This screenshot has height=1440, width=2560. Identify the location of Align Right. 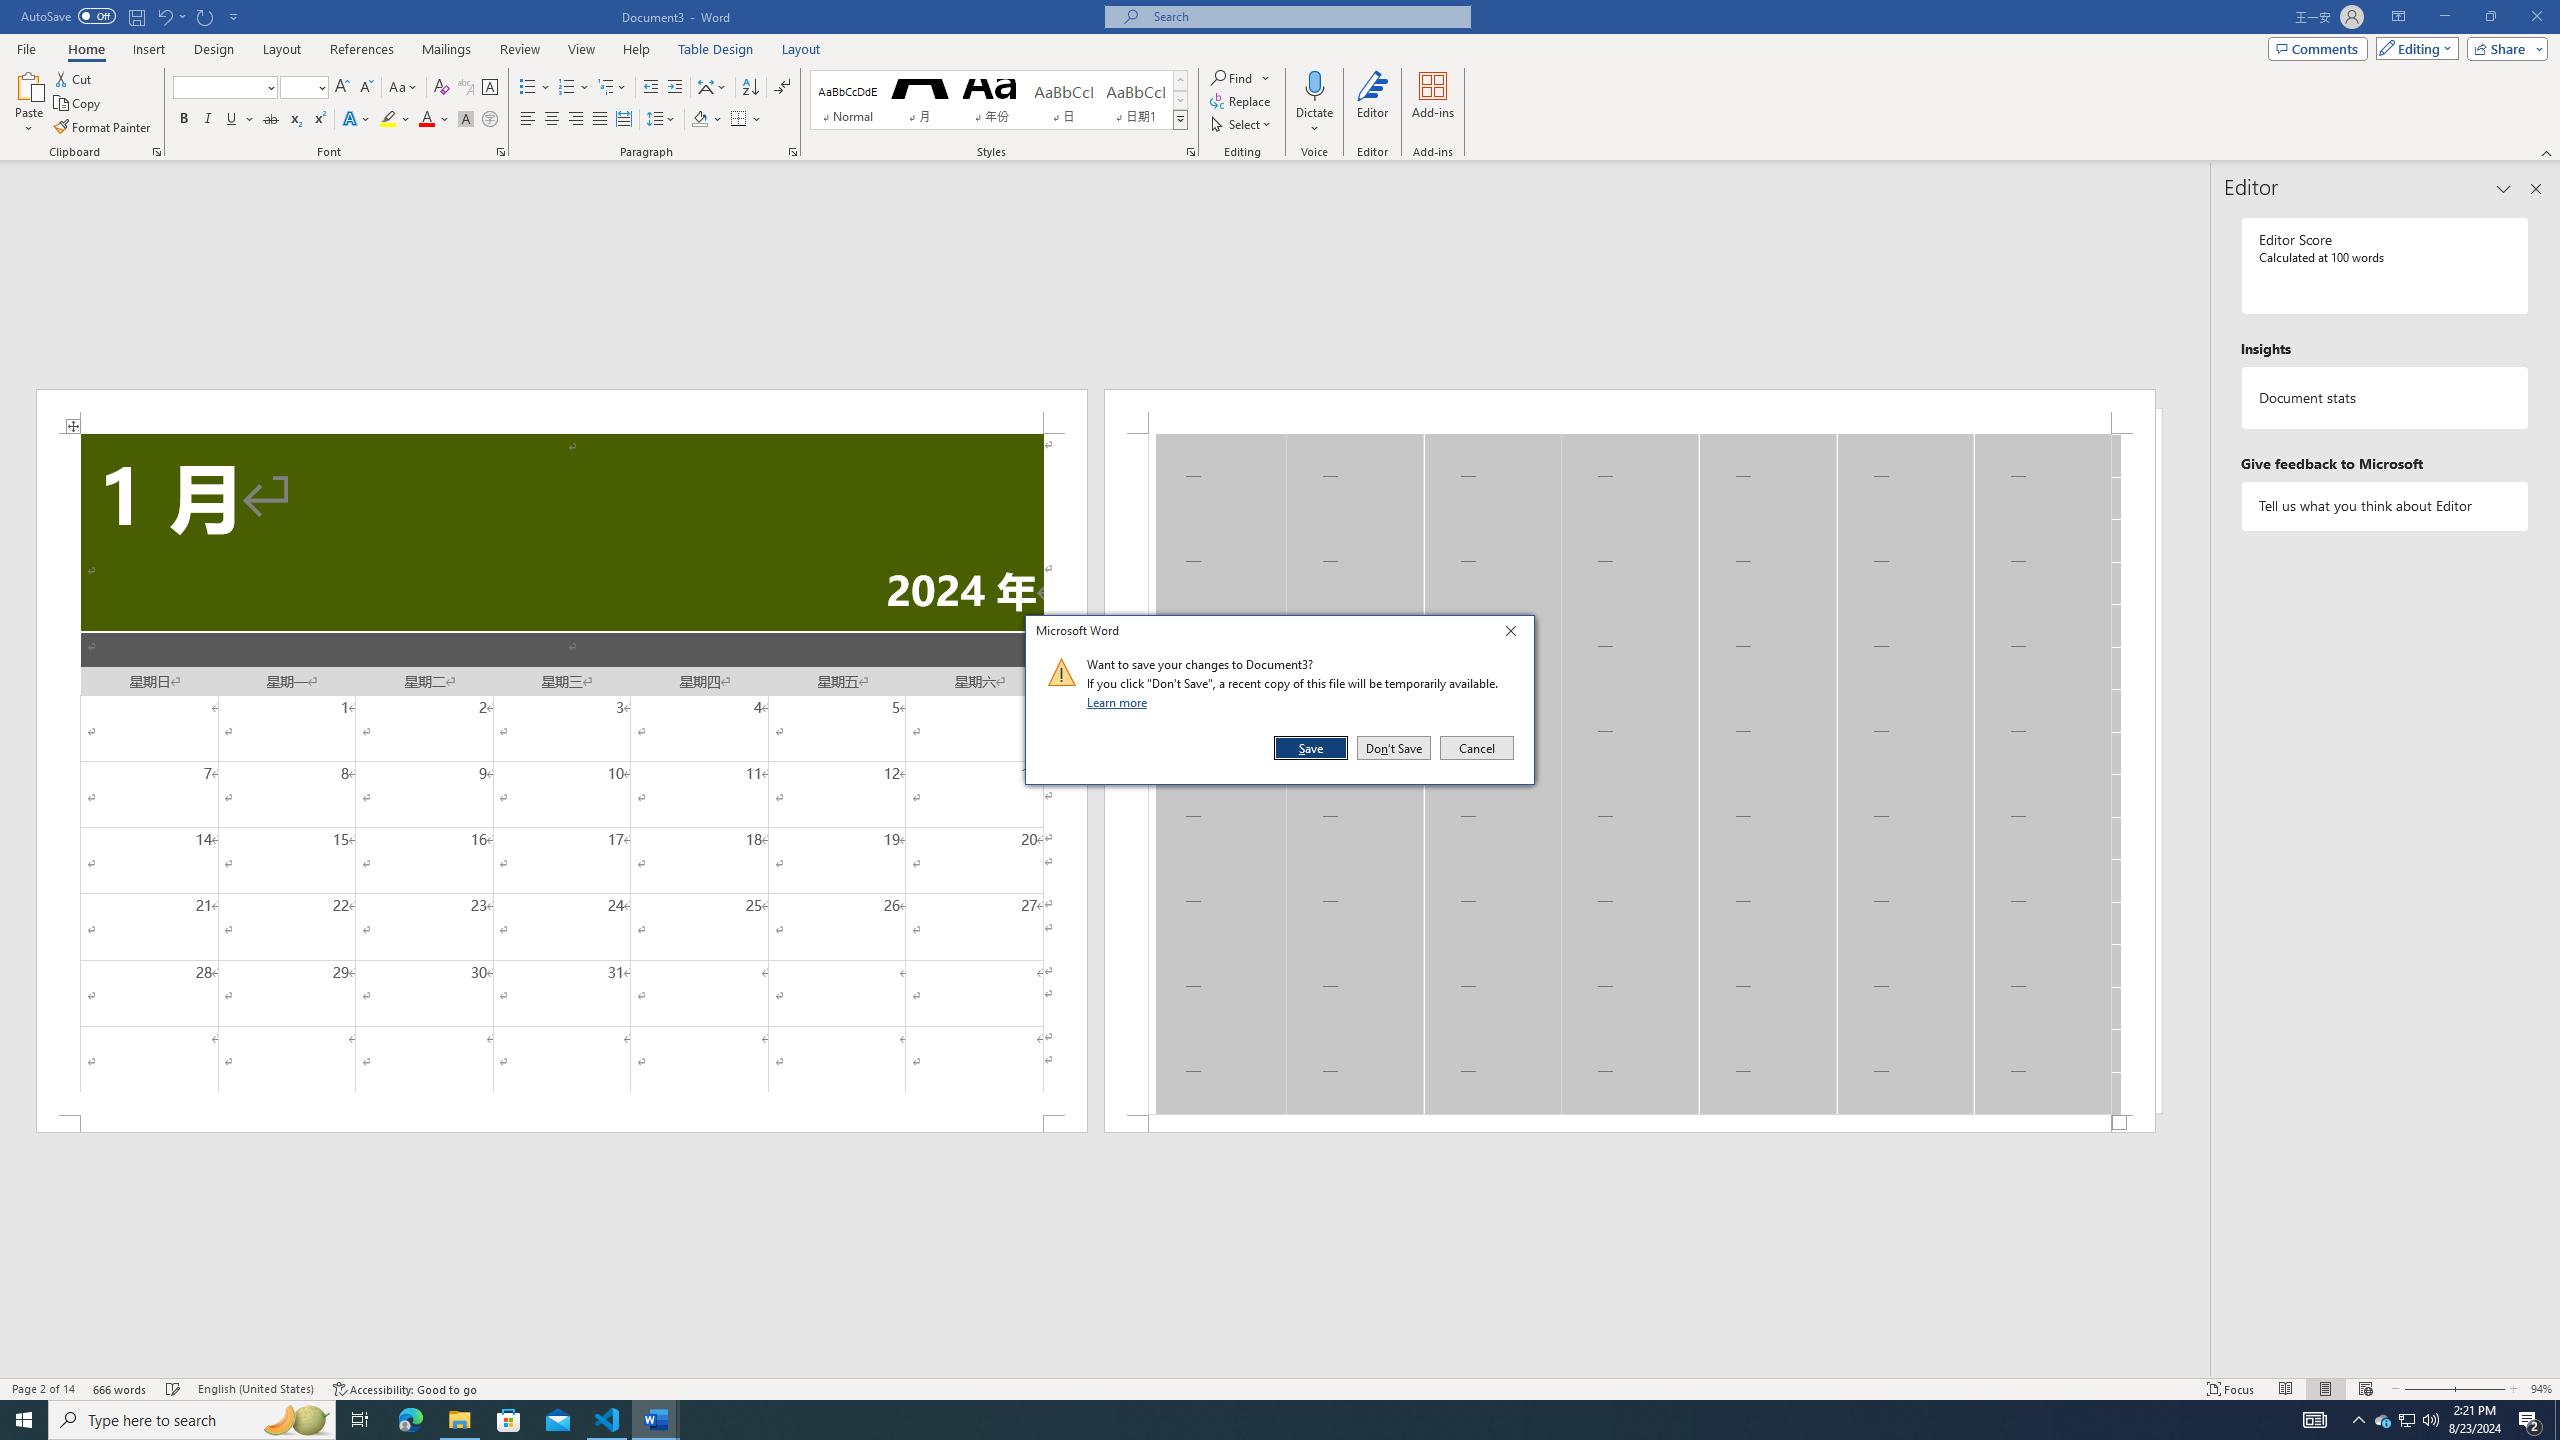
(576, 120).